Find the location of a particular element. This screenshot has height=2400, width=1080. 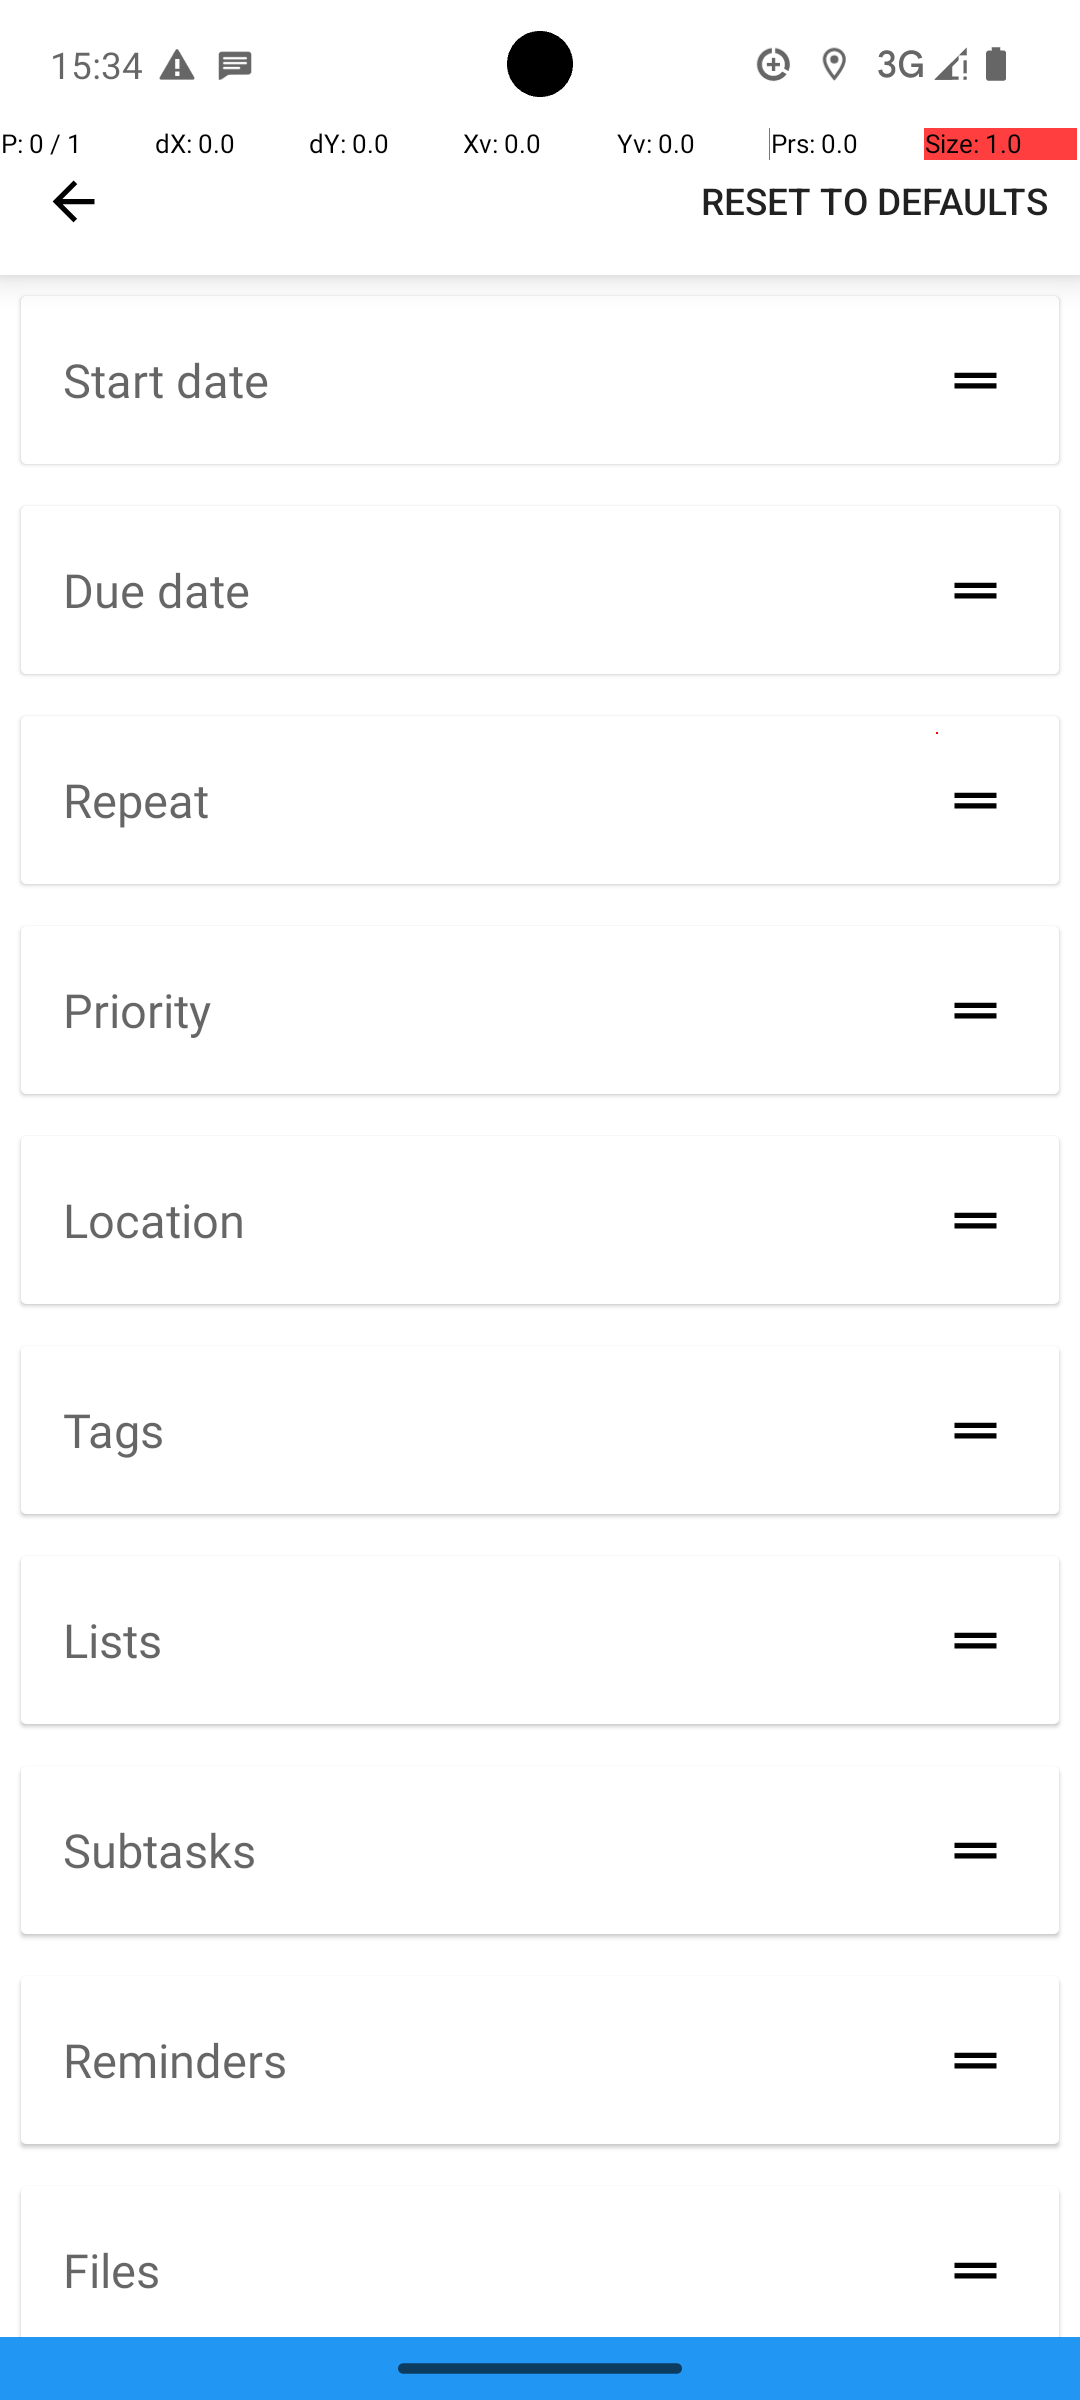

Start date is located at coordinates (166, 380).